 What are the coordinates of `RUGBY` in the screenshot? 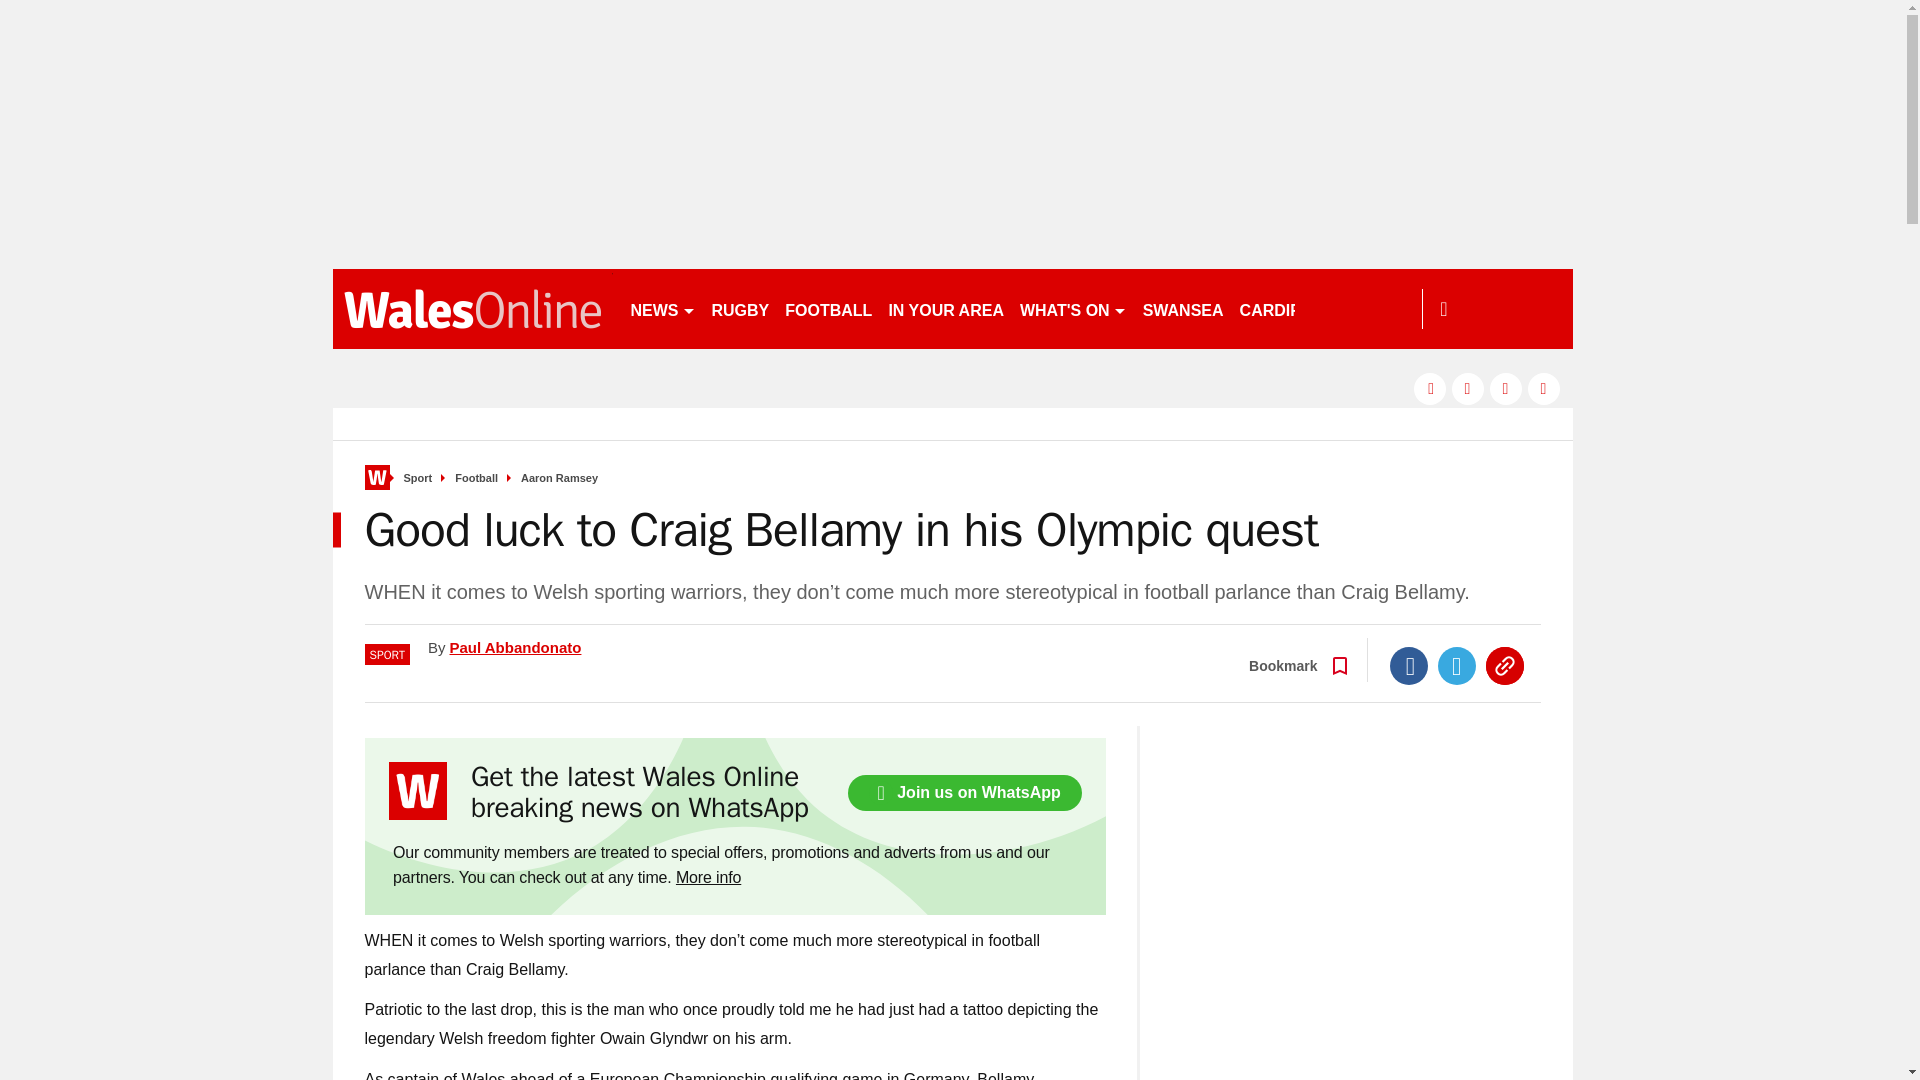 It's located at (740, 308).